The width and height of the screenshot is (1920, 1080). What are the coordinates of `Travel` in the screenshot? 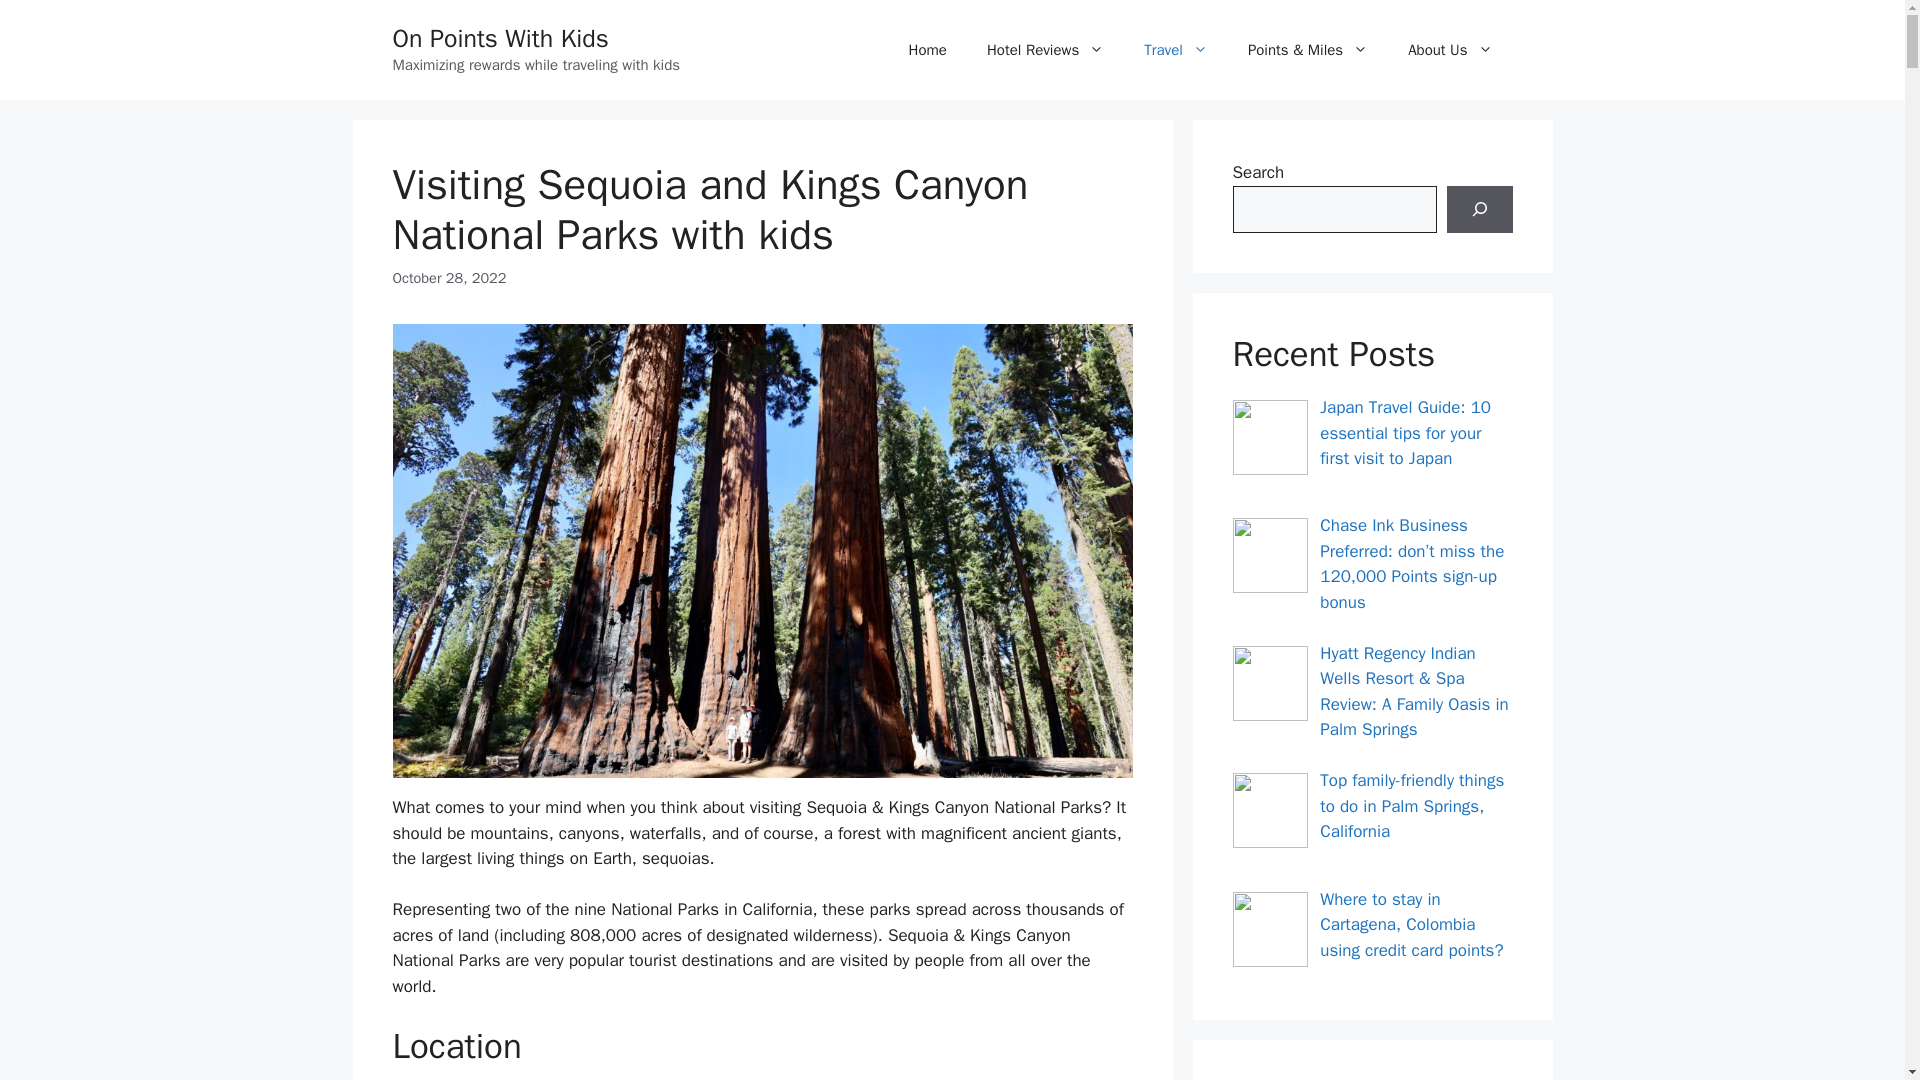 It's located at (1176, 50).